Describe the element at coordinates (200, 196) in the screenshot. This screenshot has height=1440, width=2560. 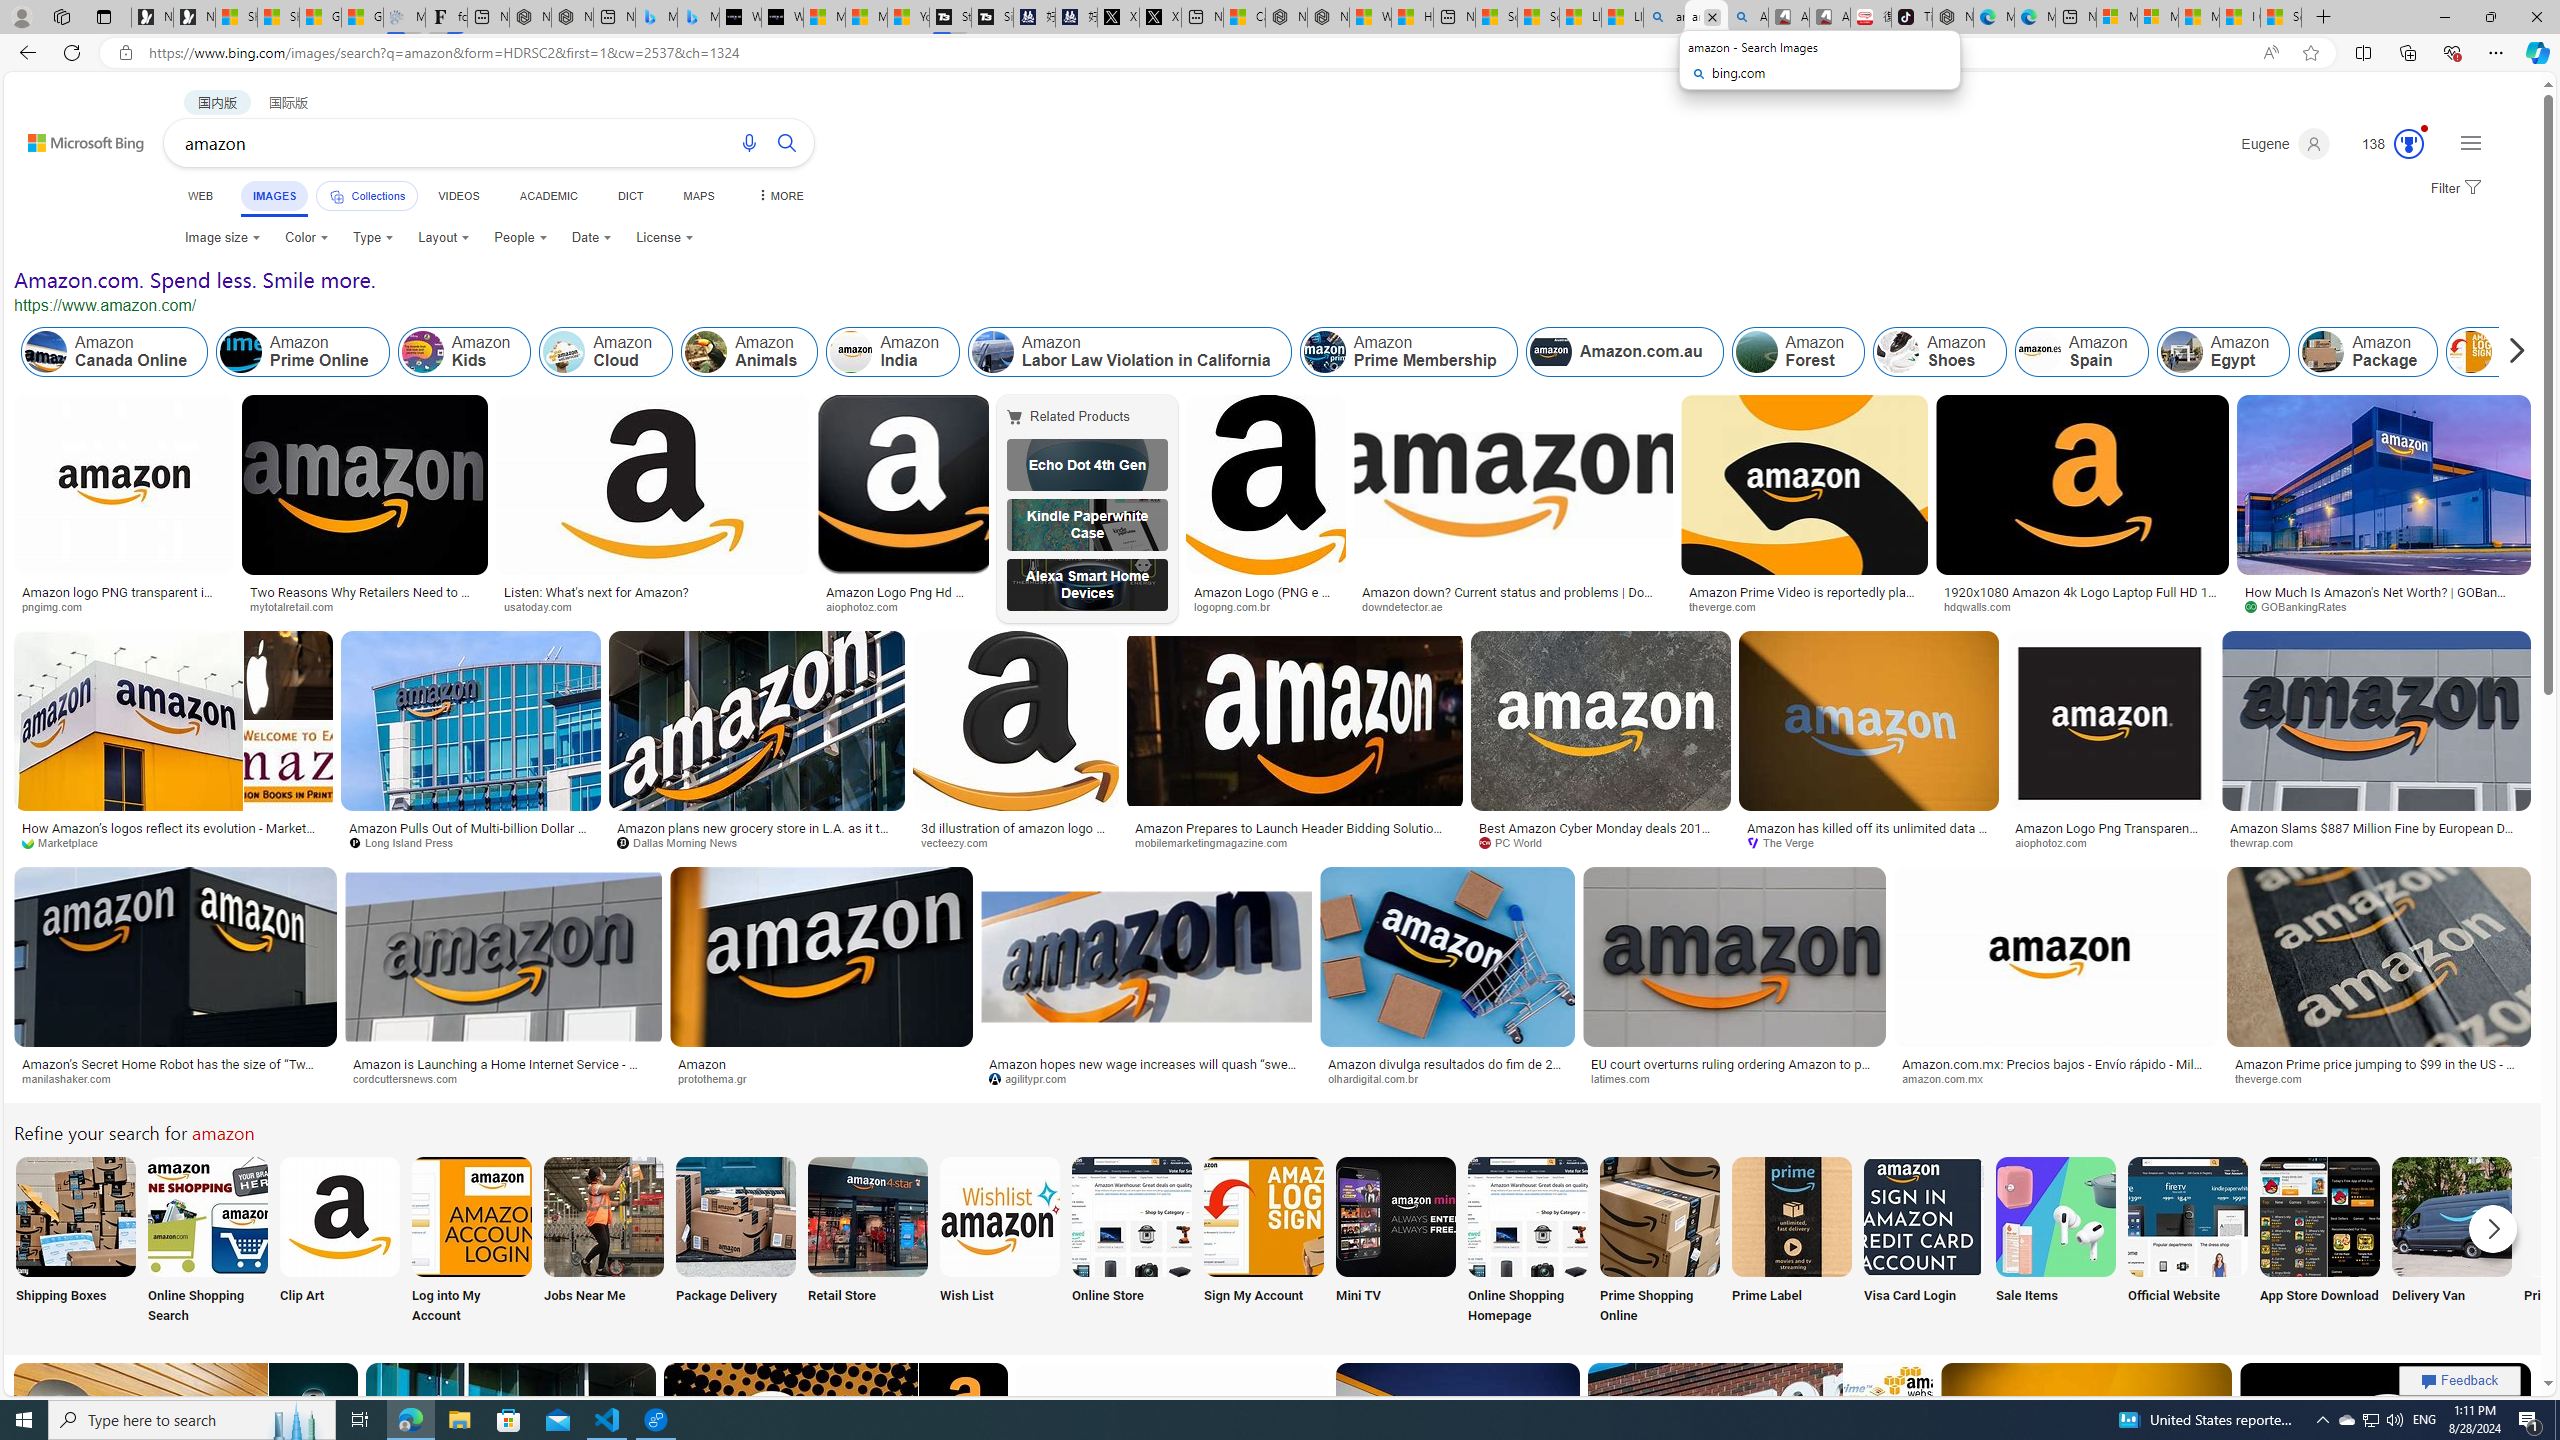
I see `WEB` at that location.